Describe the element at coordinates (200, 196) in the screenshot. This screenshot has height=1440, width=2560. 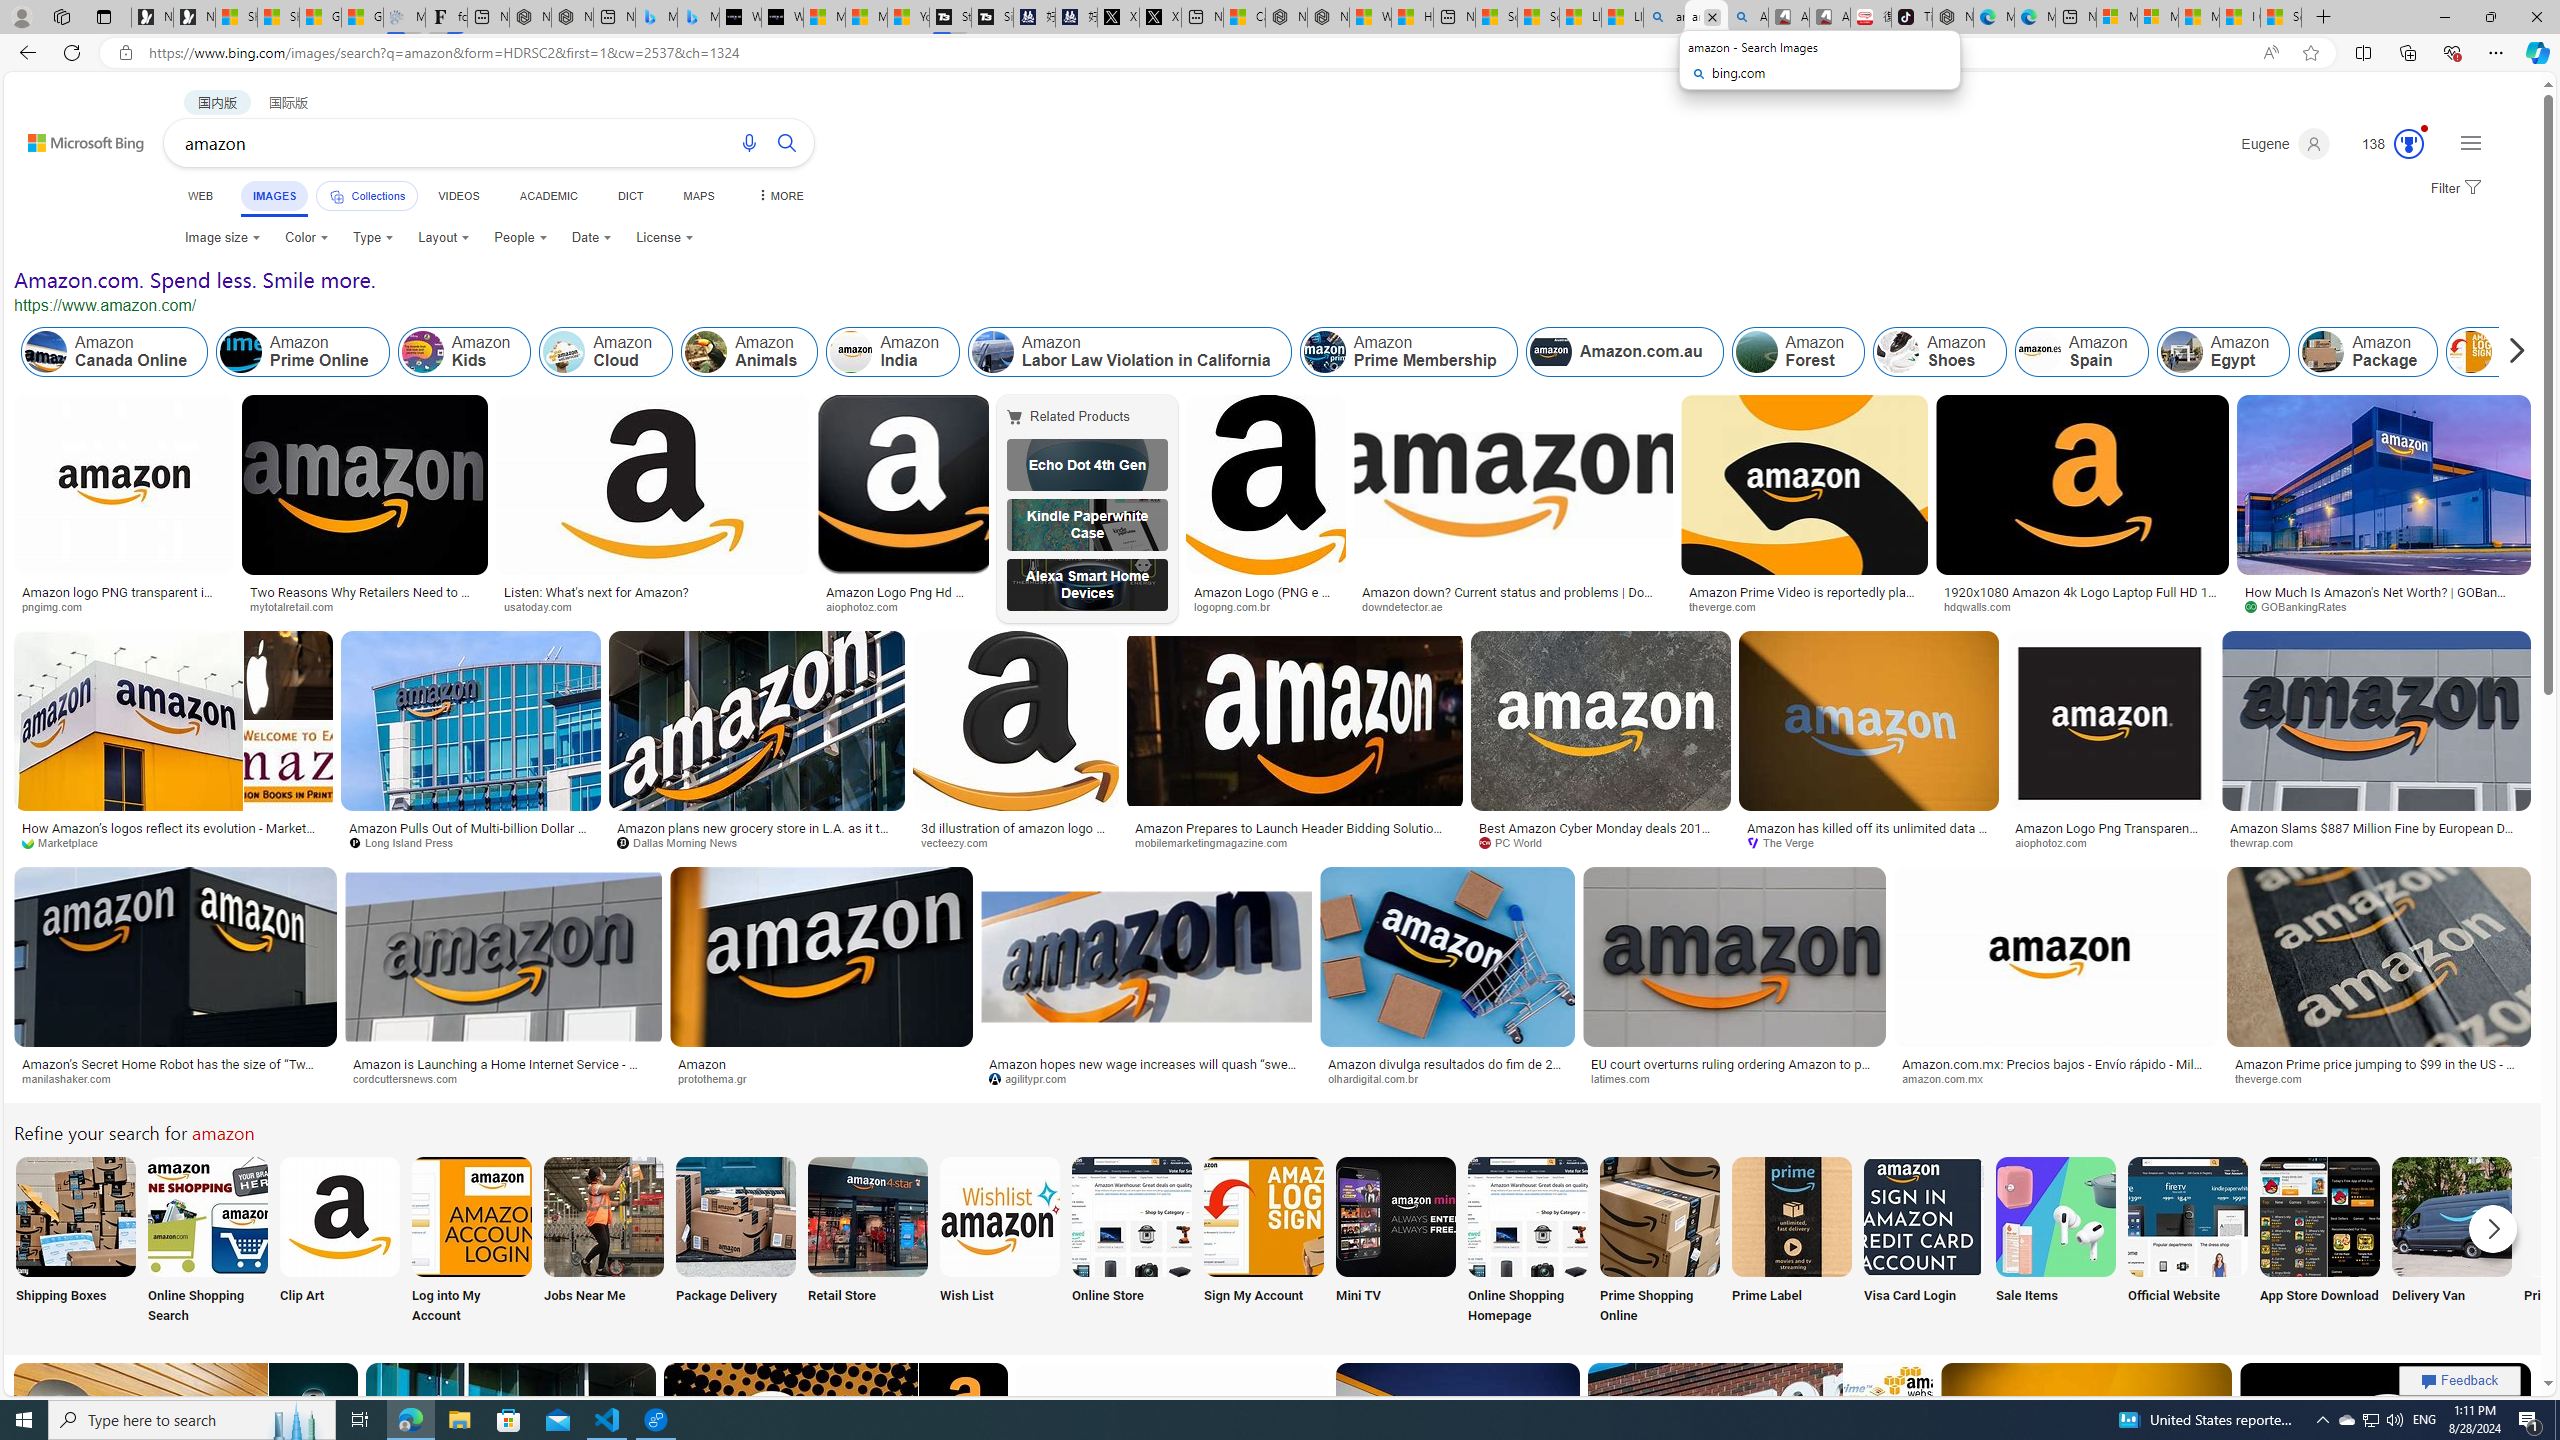
I see `WEB` at that location.